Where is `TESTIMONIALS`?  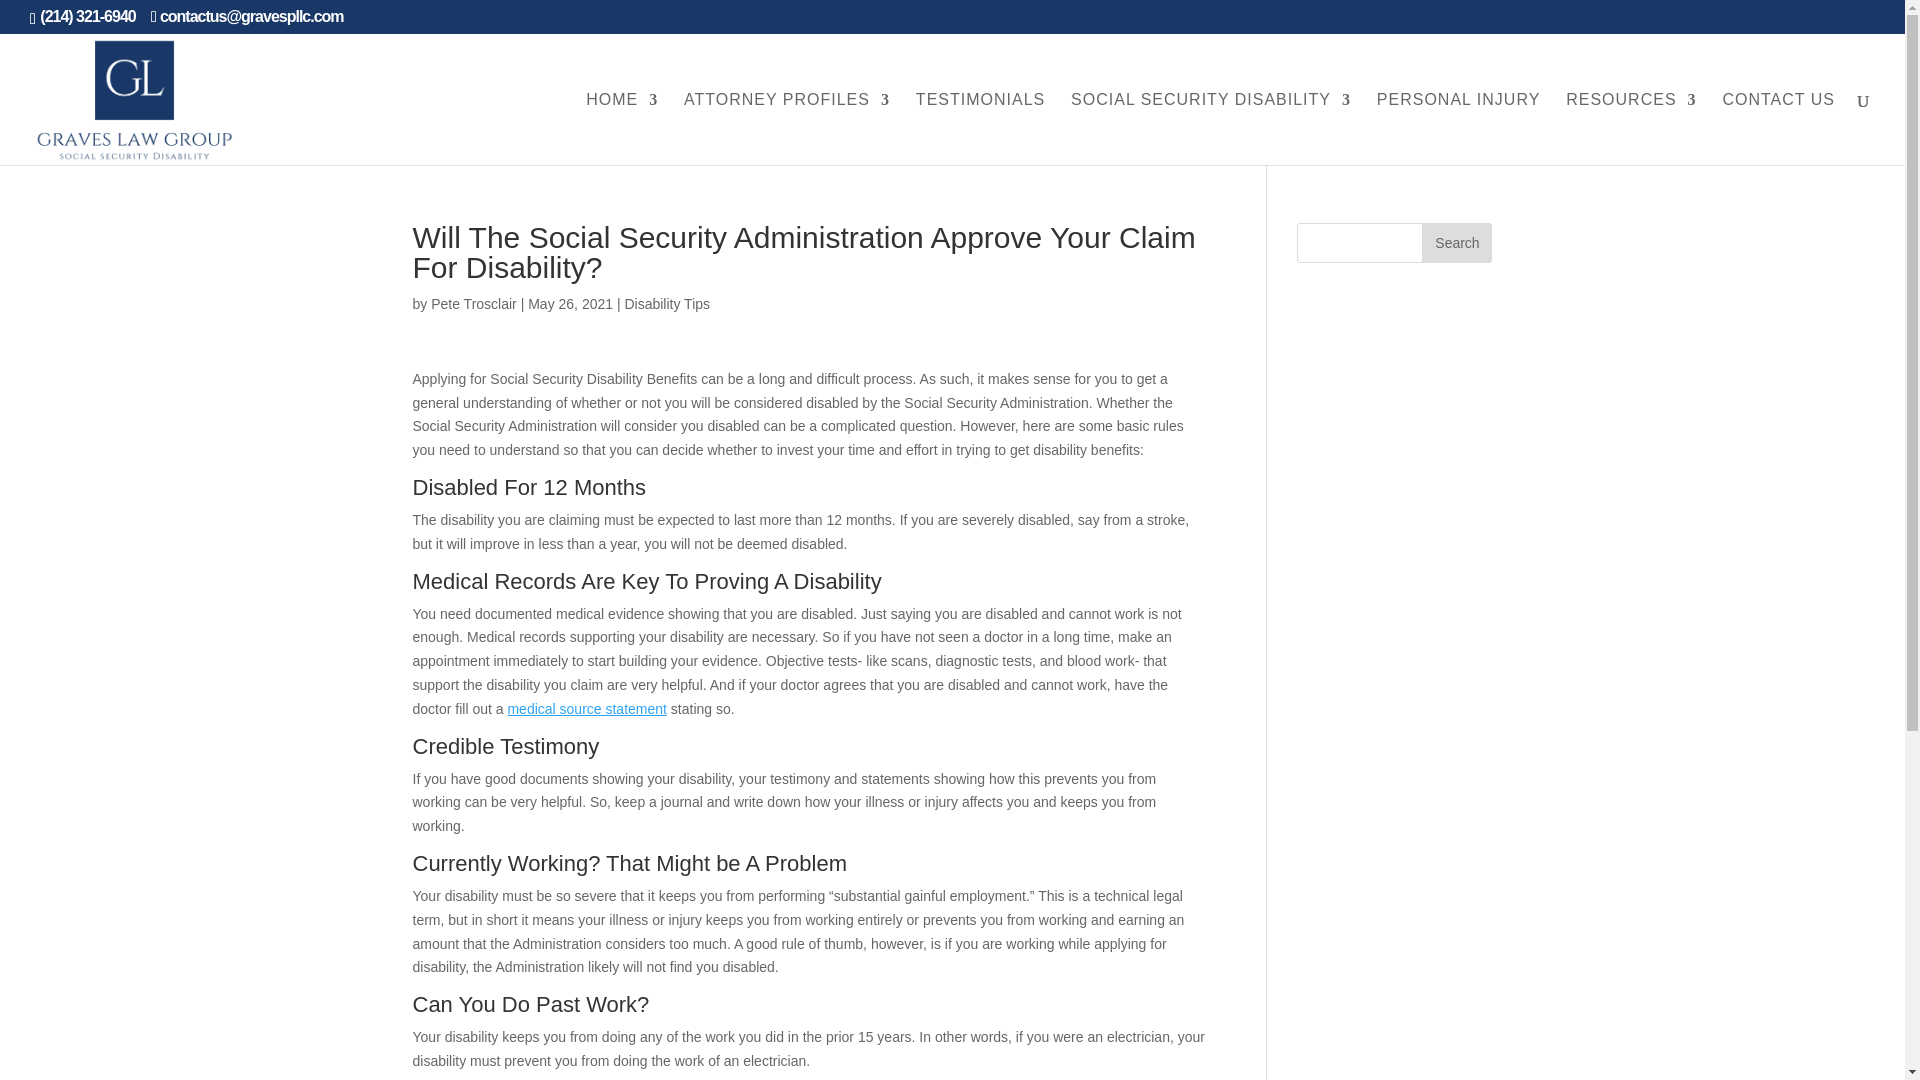 TESTIMONIALS is located at coordinates (980, 128).